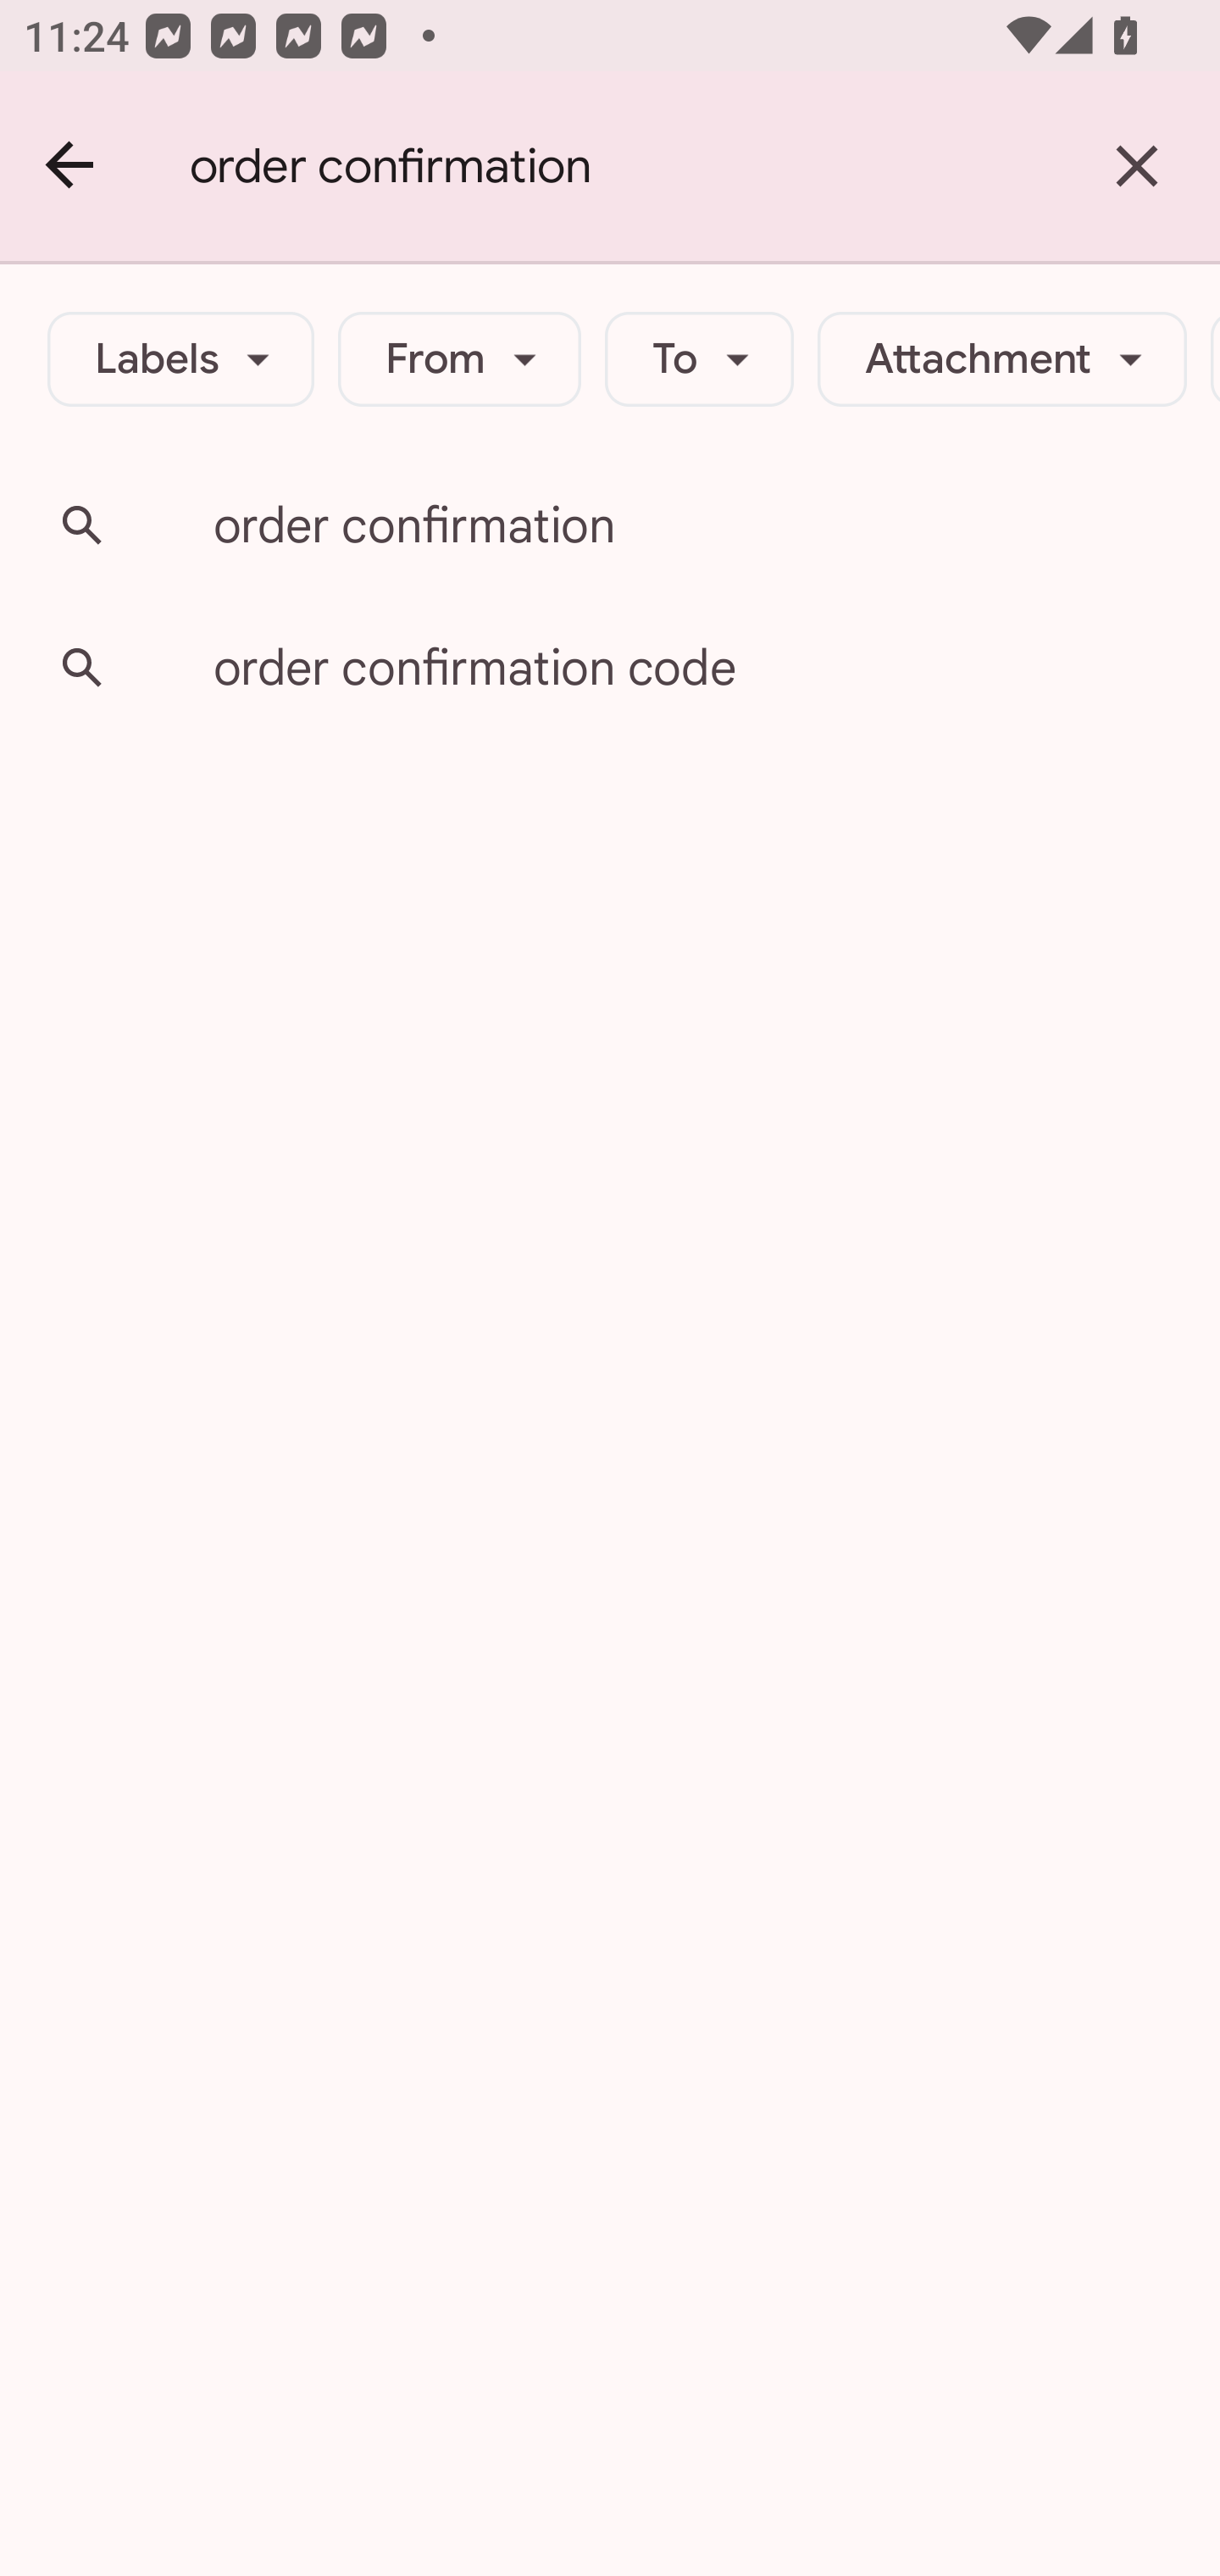  I want to click on From, so click(459, 359).